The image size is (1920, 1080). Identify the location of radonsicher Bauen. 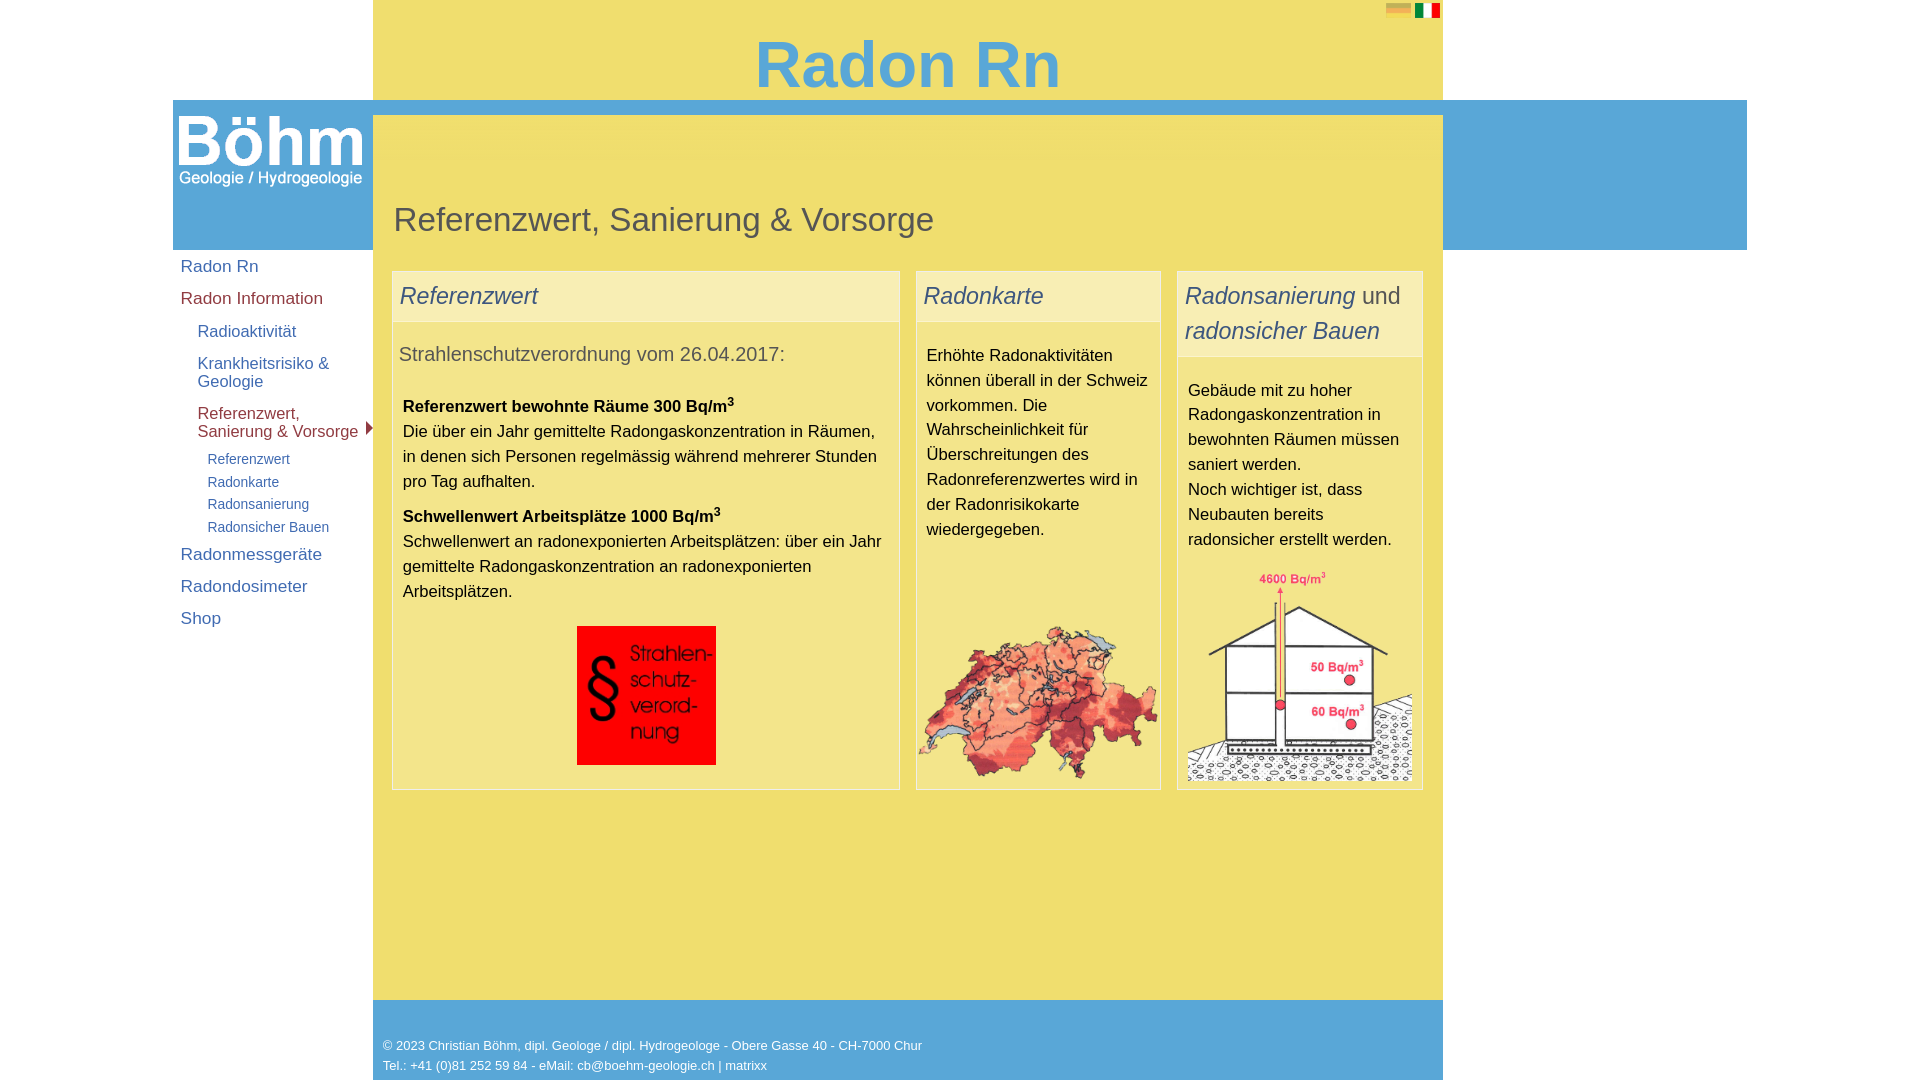
(1282, 331).